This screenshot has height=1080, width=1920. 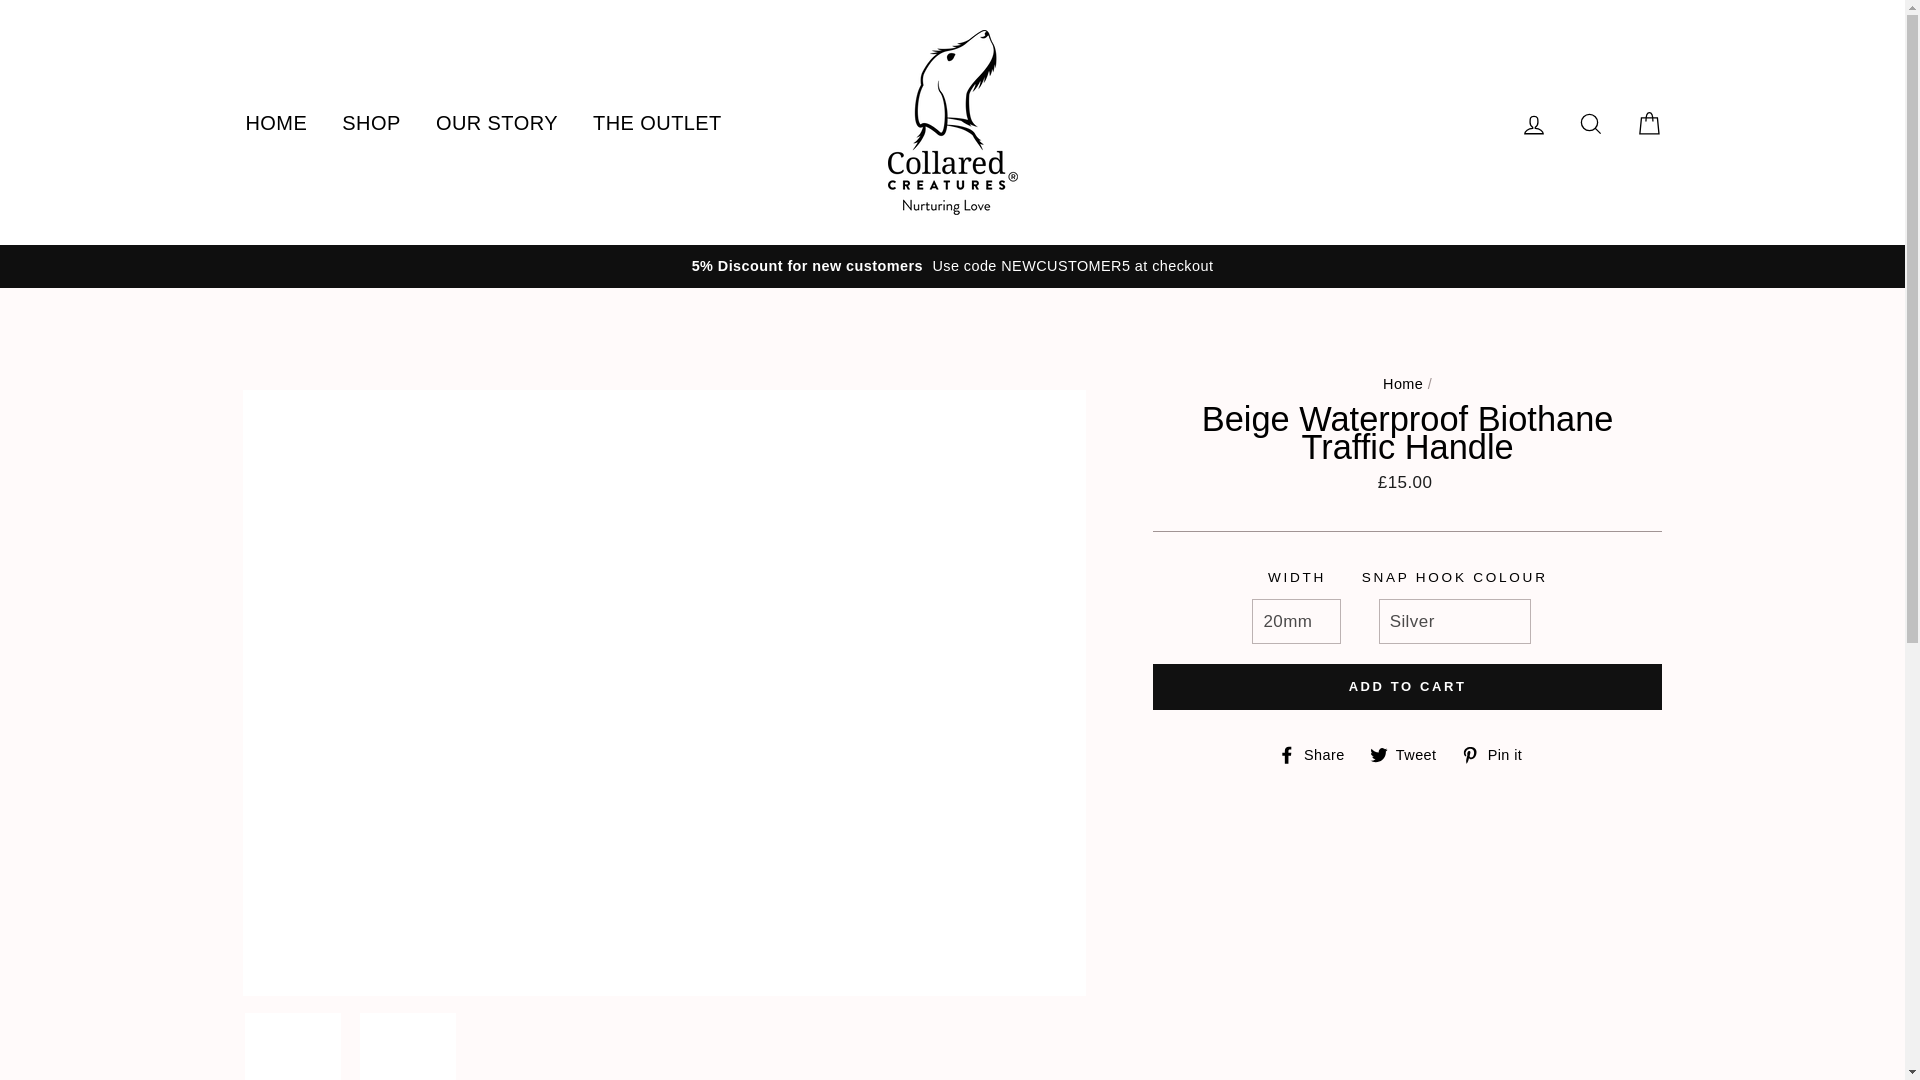 I want to click on Tweet on Twitter, so click(x=1410, y=754).